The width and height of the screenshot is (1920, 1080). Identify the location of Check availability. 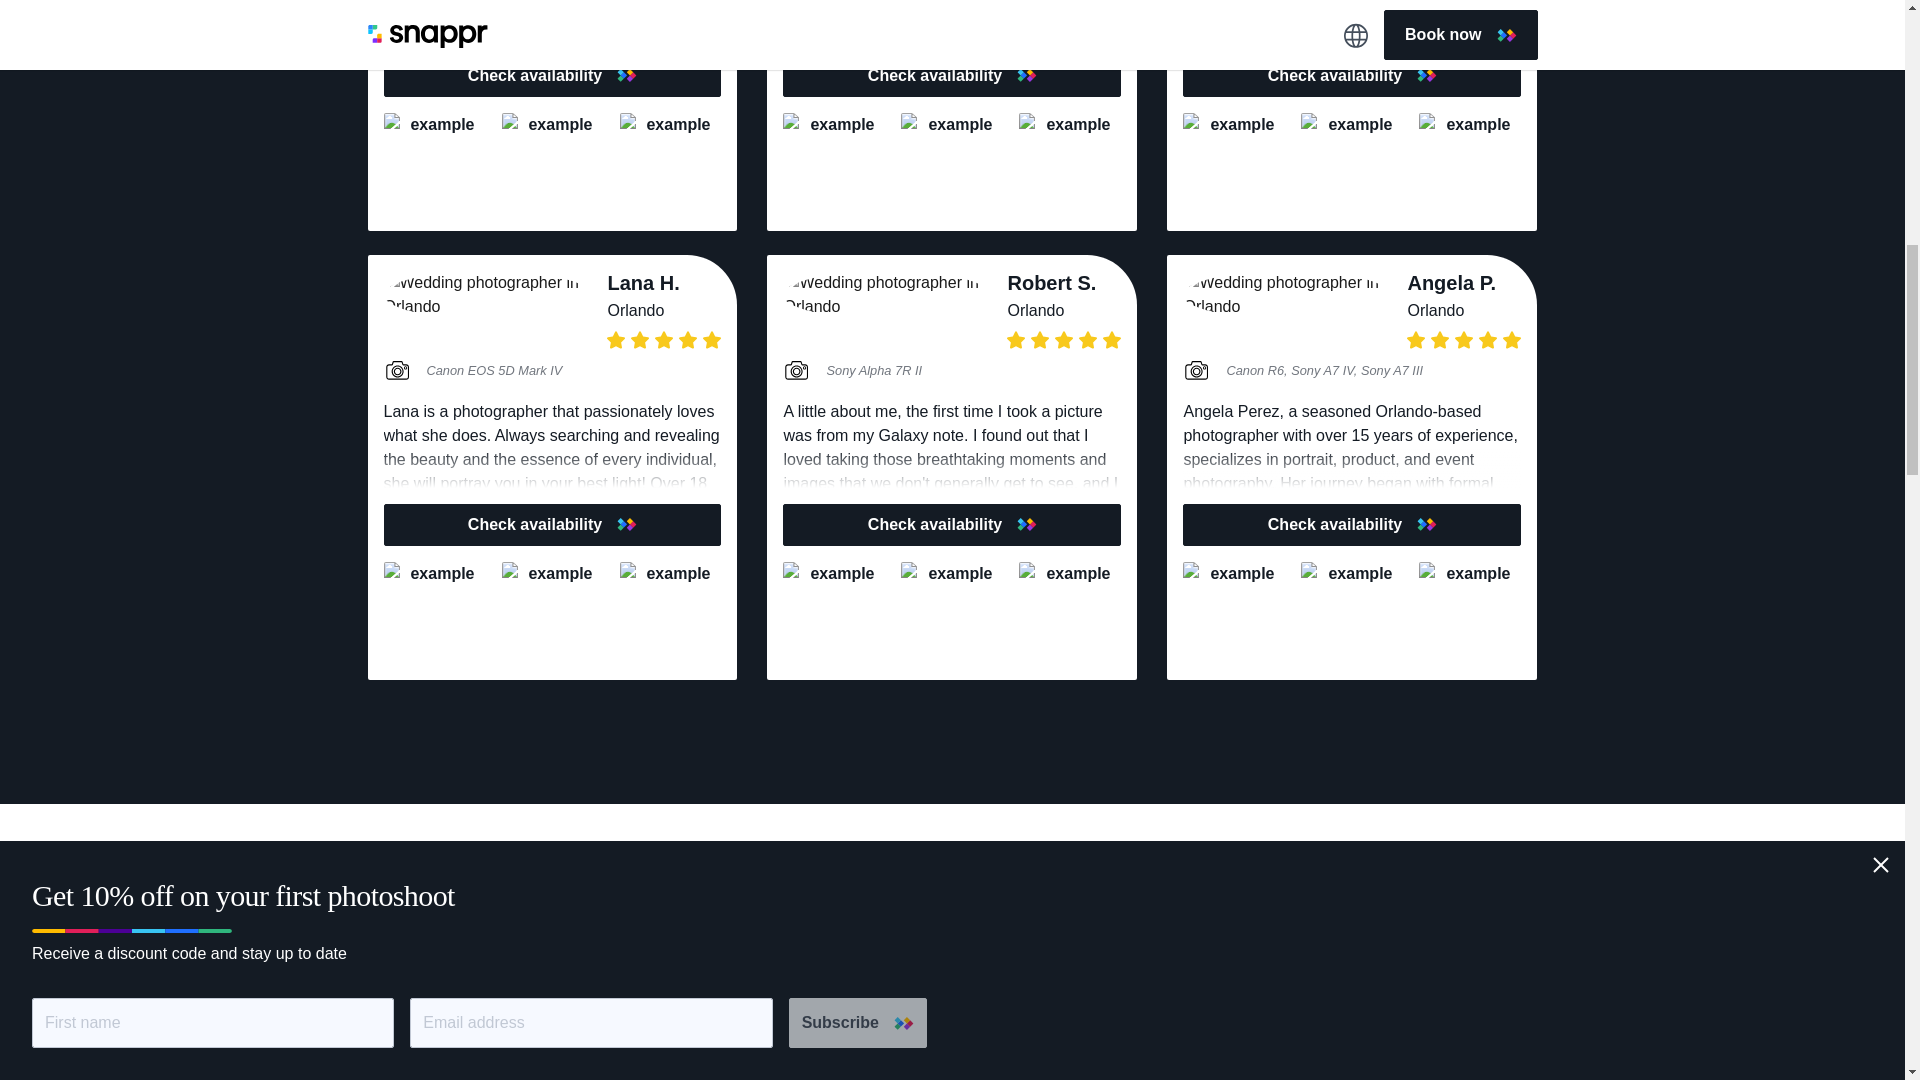
(952, 525).